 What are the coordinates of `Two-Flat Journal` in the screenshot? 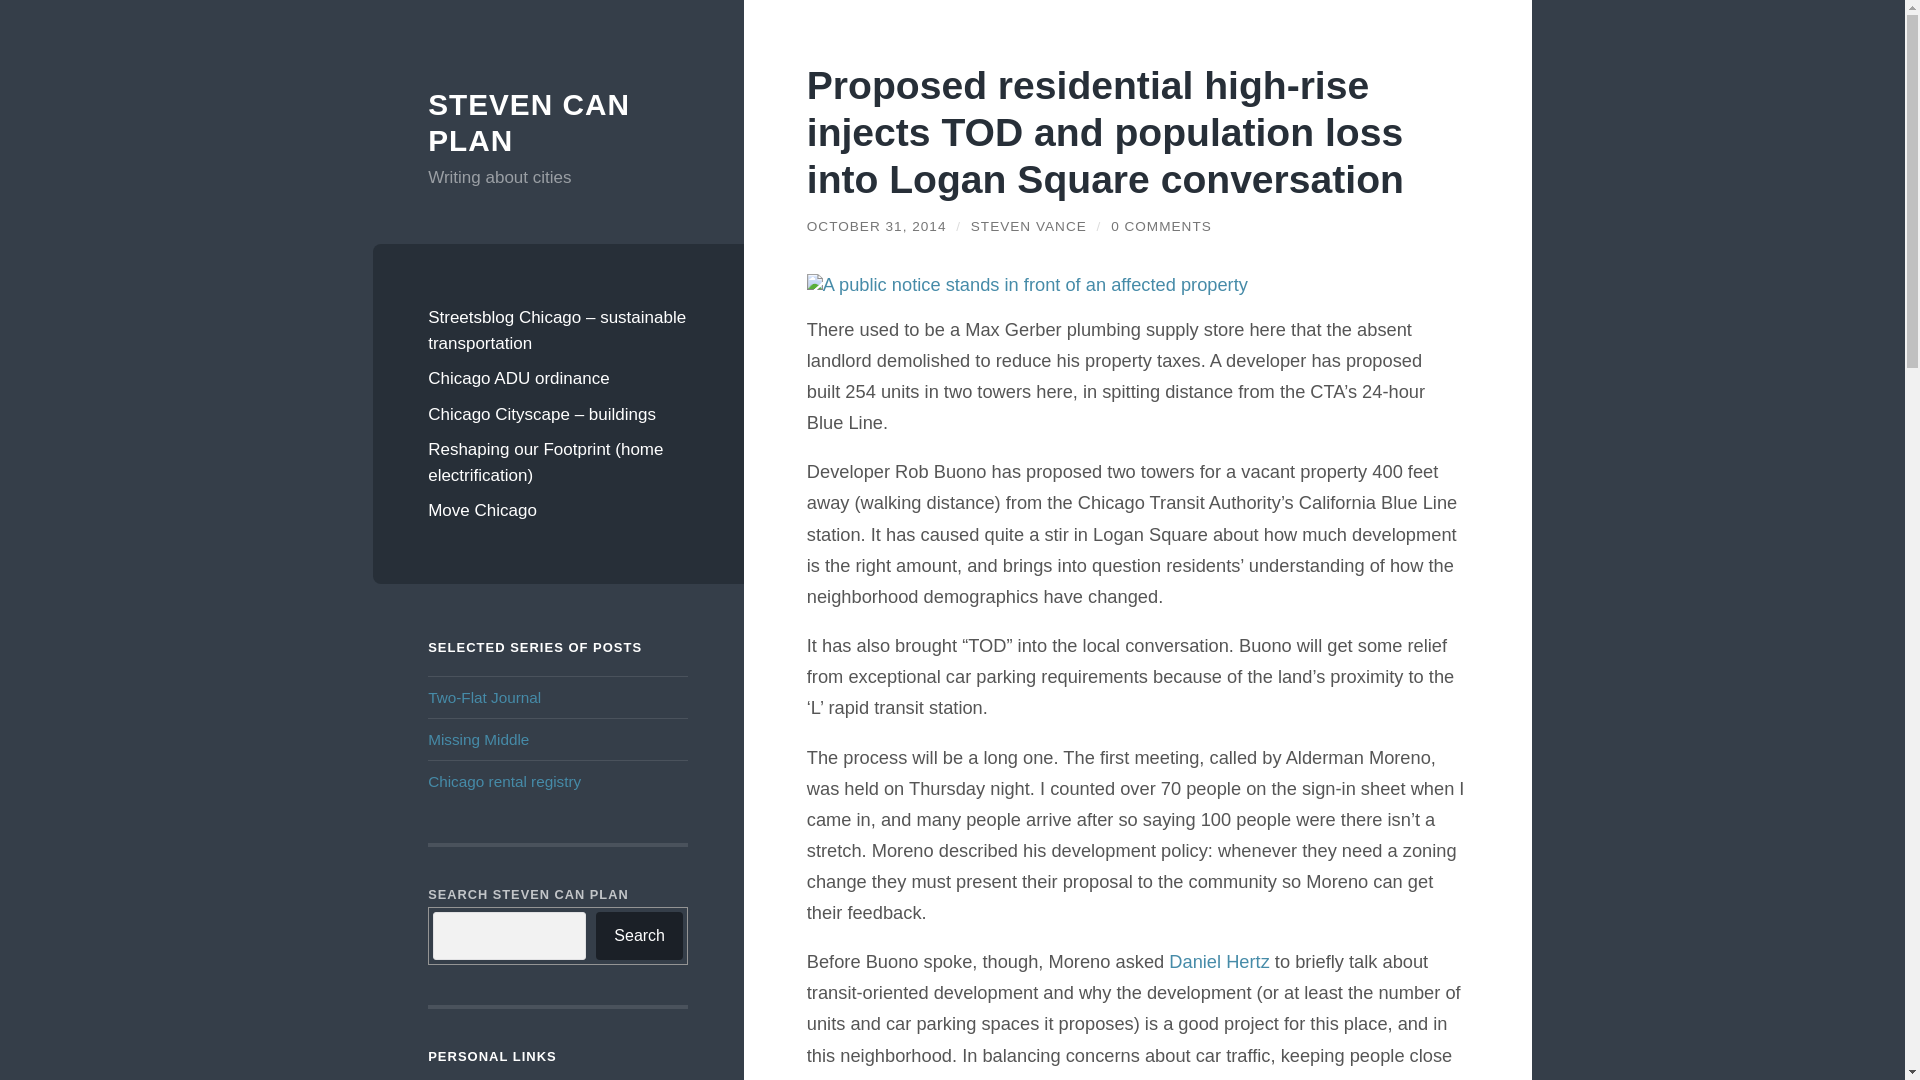 It's located at (484, 698).